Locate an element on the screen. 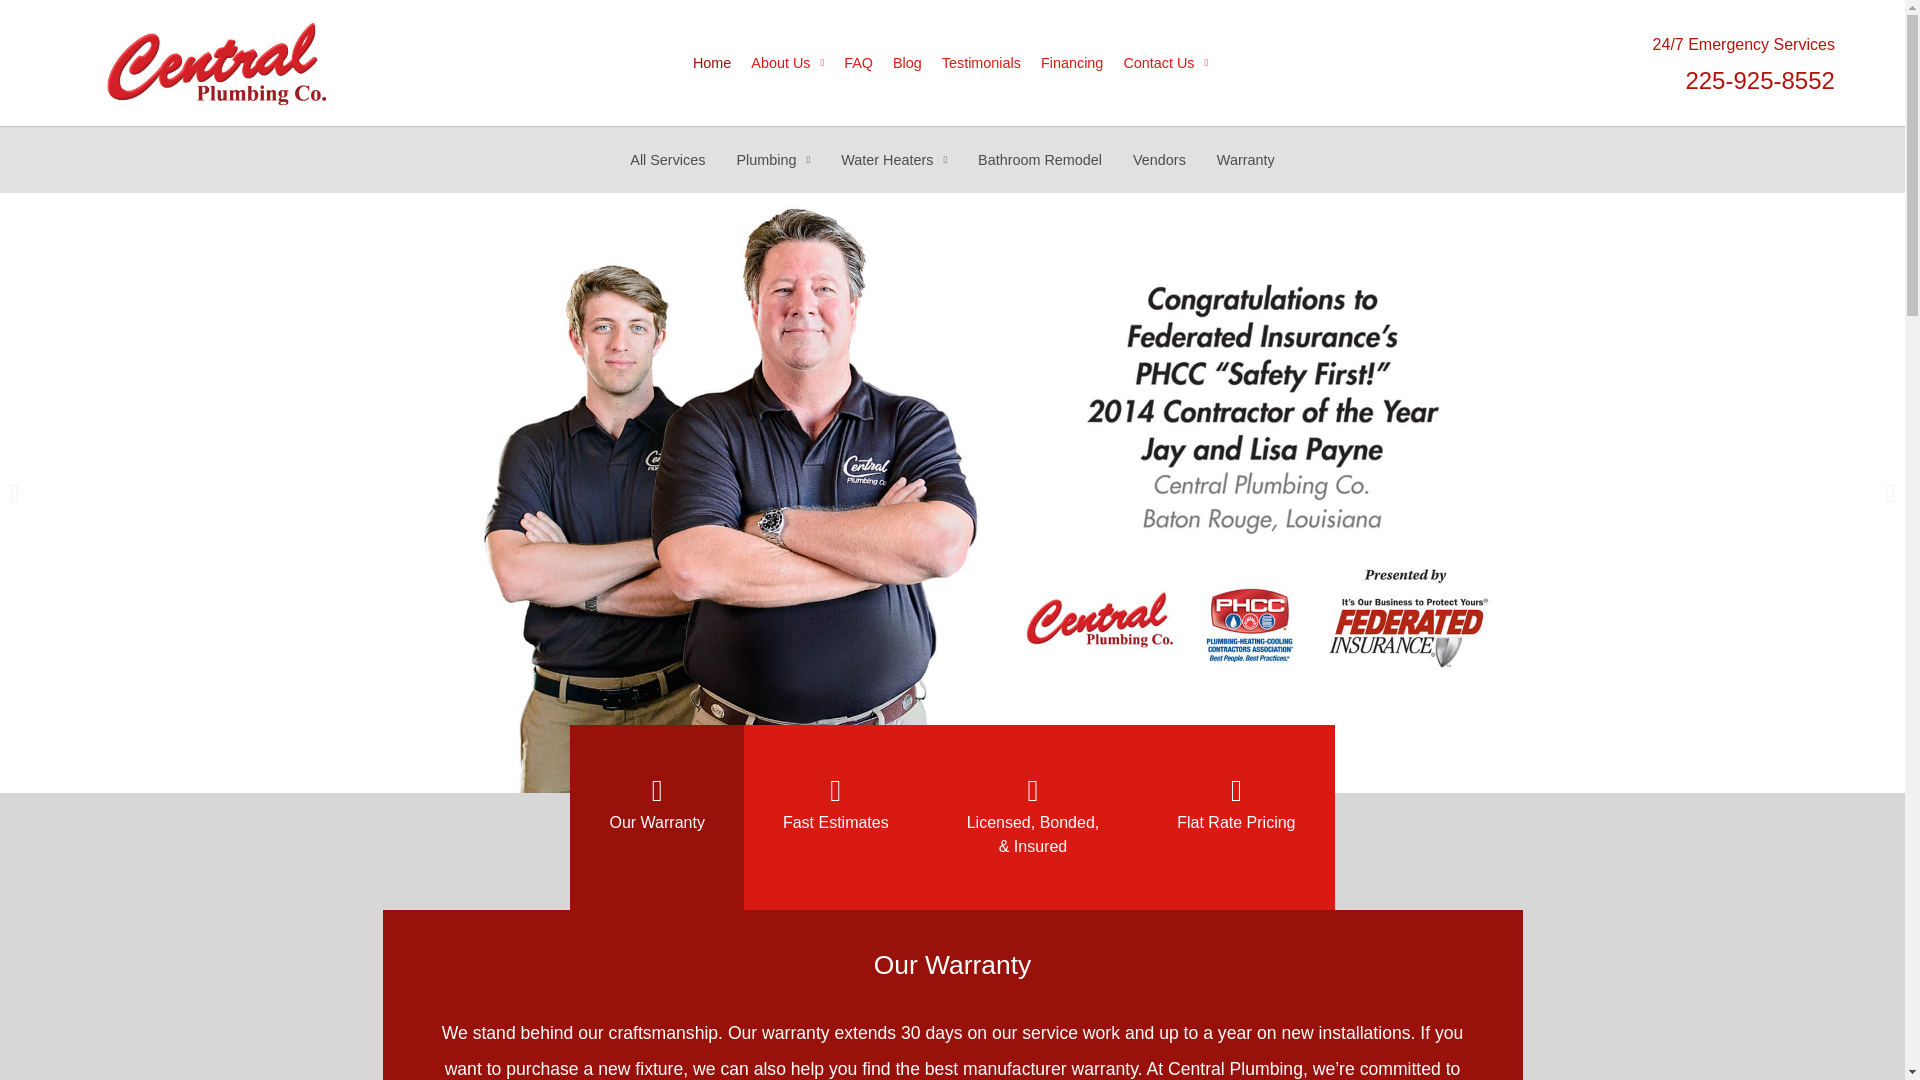 The width and height of the screenshot is (1920, 1080). Bathroom Remodel is located at coordinates (1040, 160).